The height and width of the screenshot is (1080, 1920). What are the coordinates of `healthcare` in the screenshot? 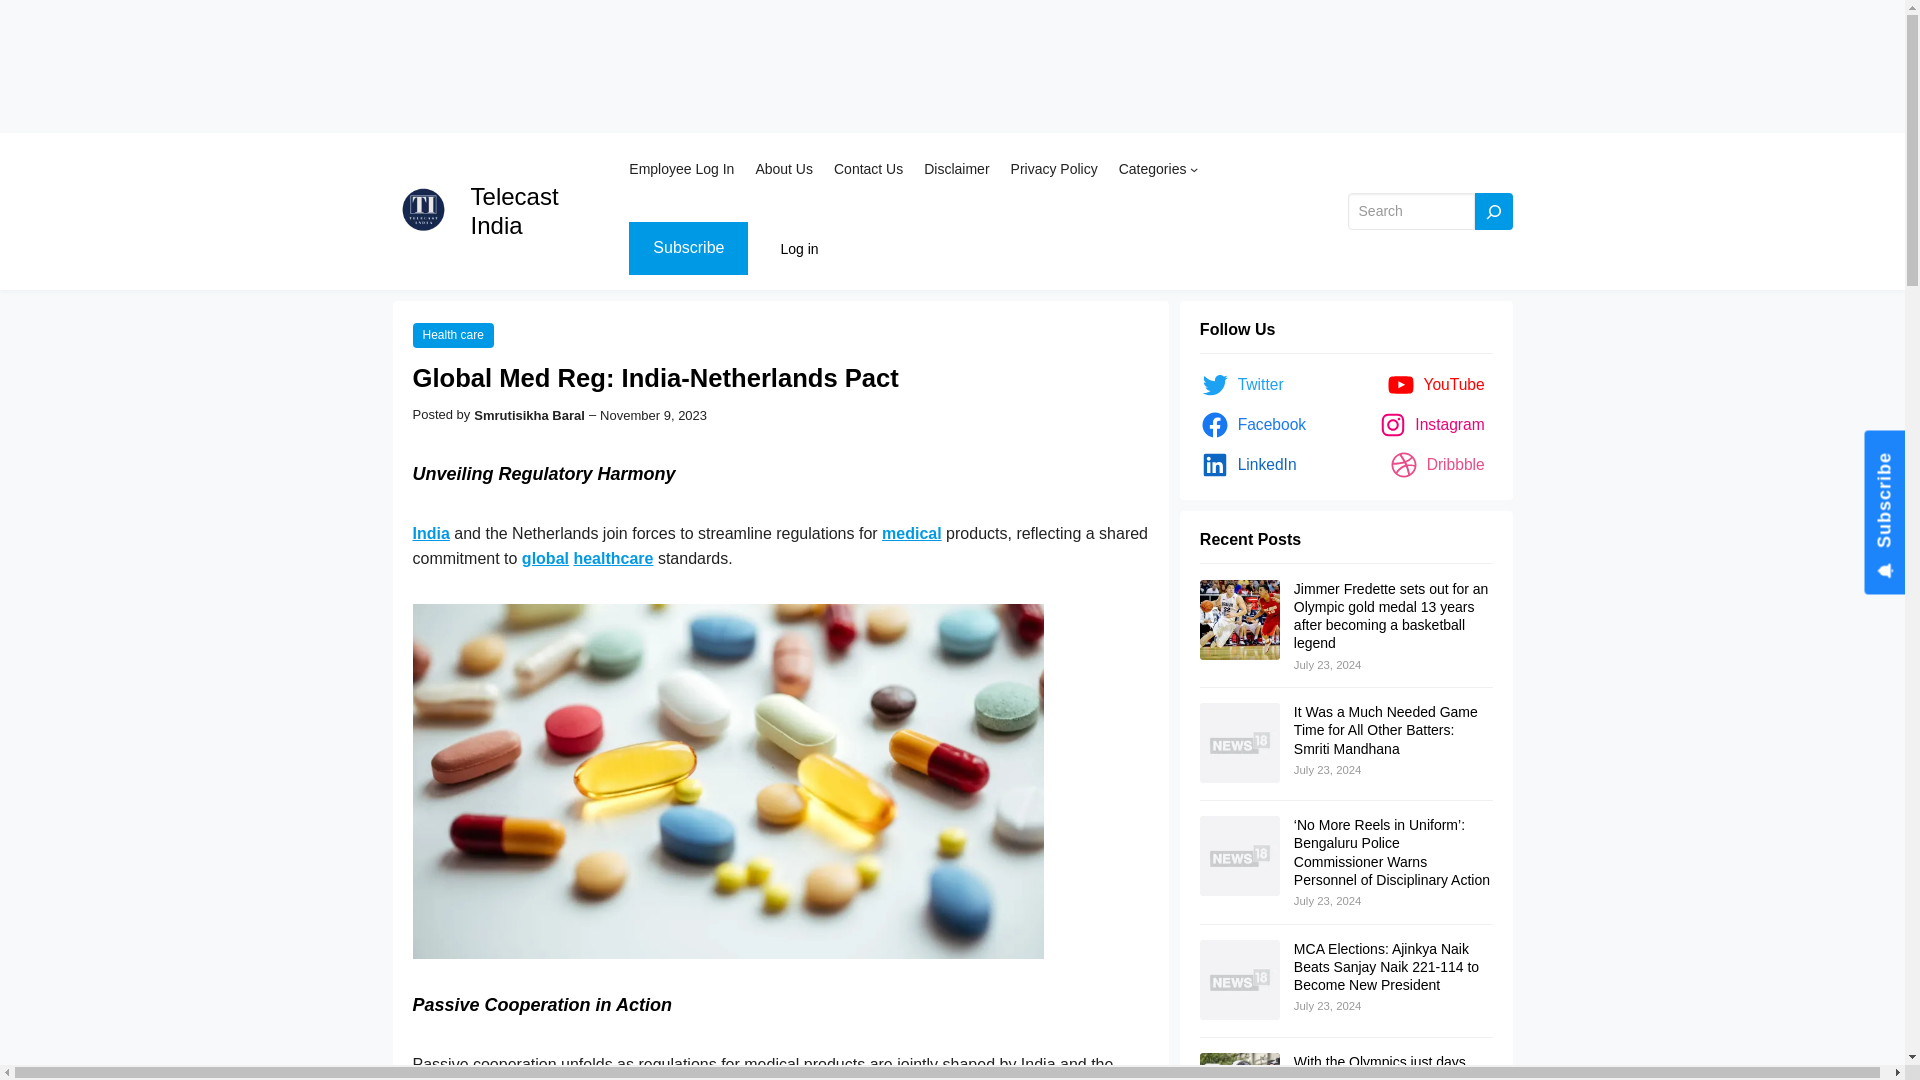 It's located at (612, 558).